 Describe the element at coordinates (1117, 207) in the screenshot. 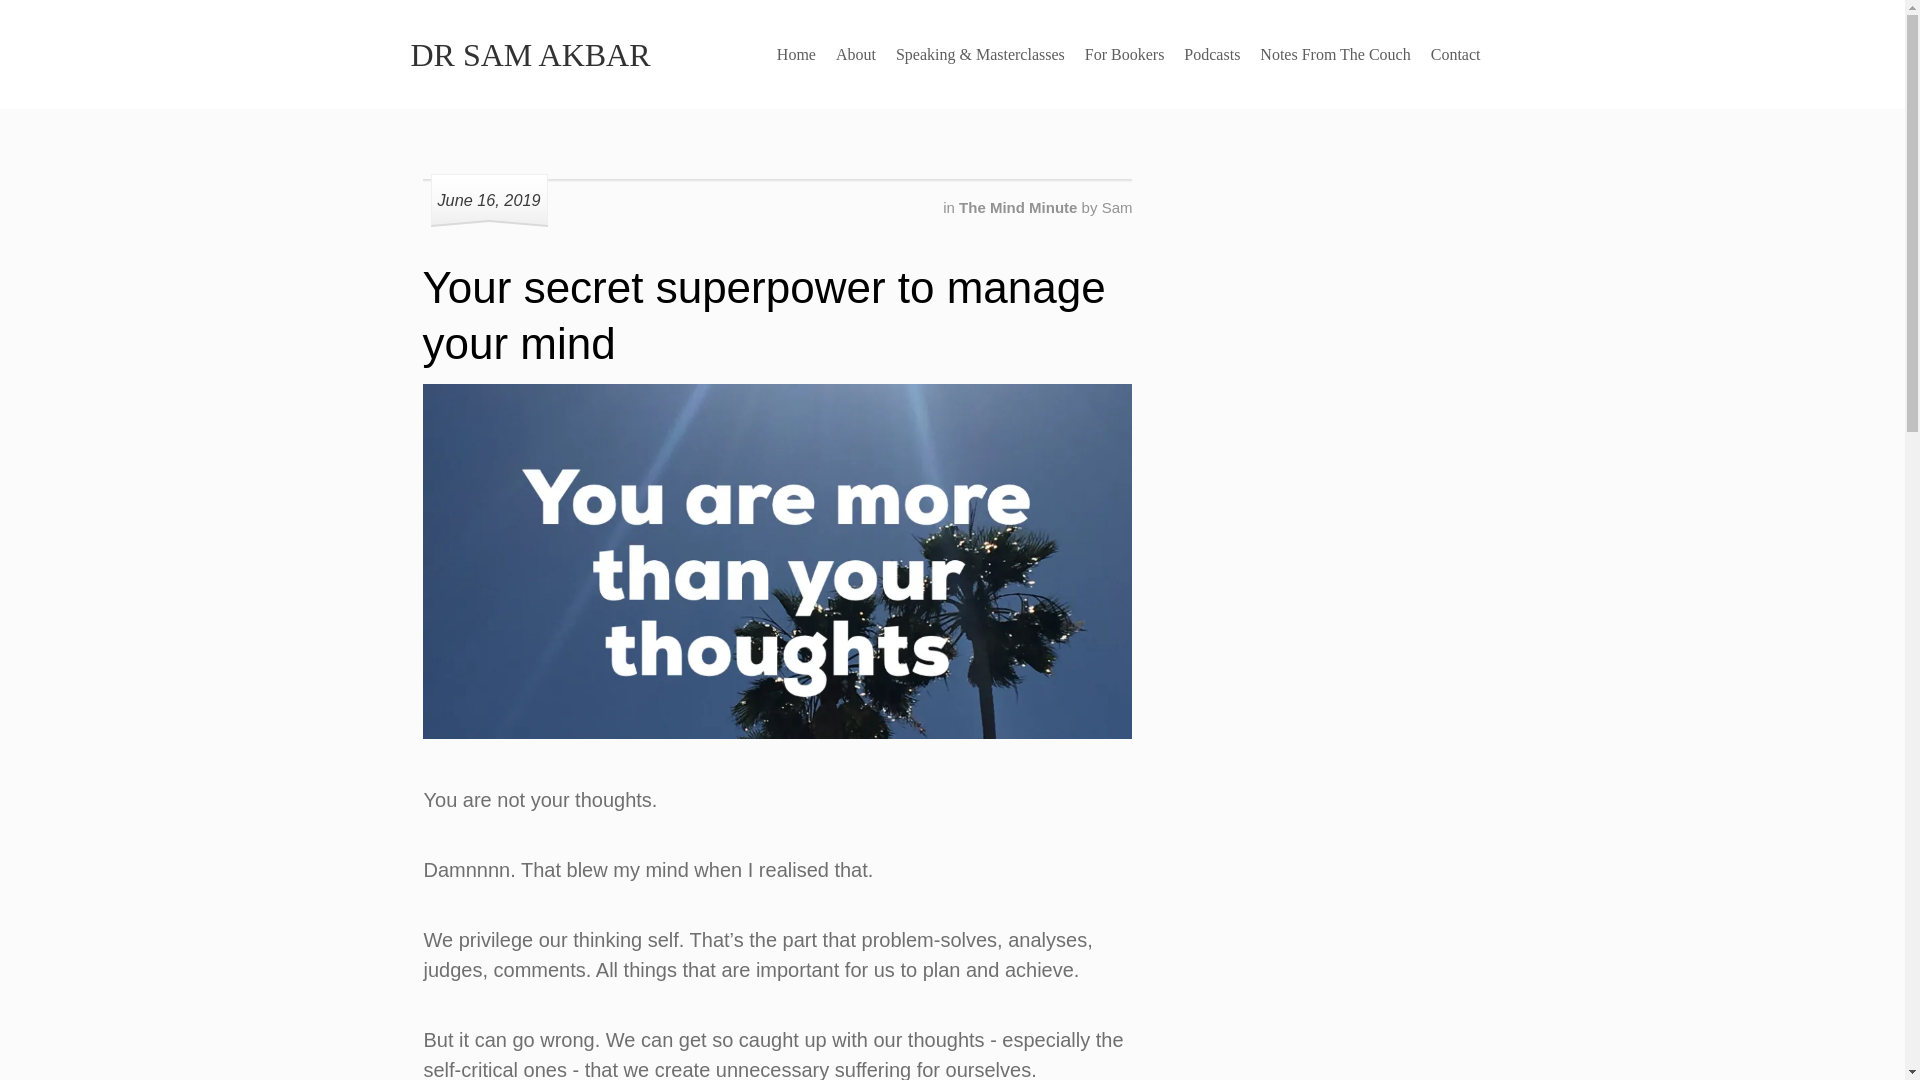

I see `Sam` at that location.